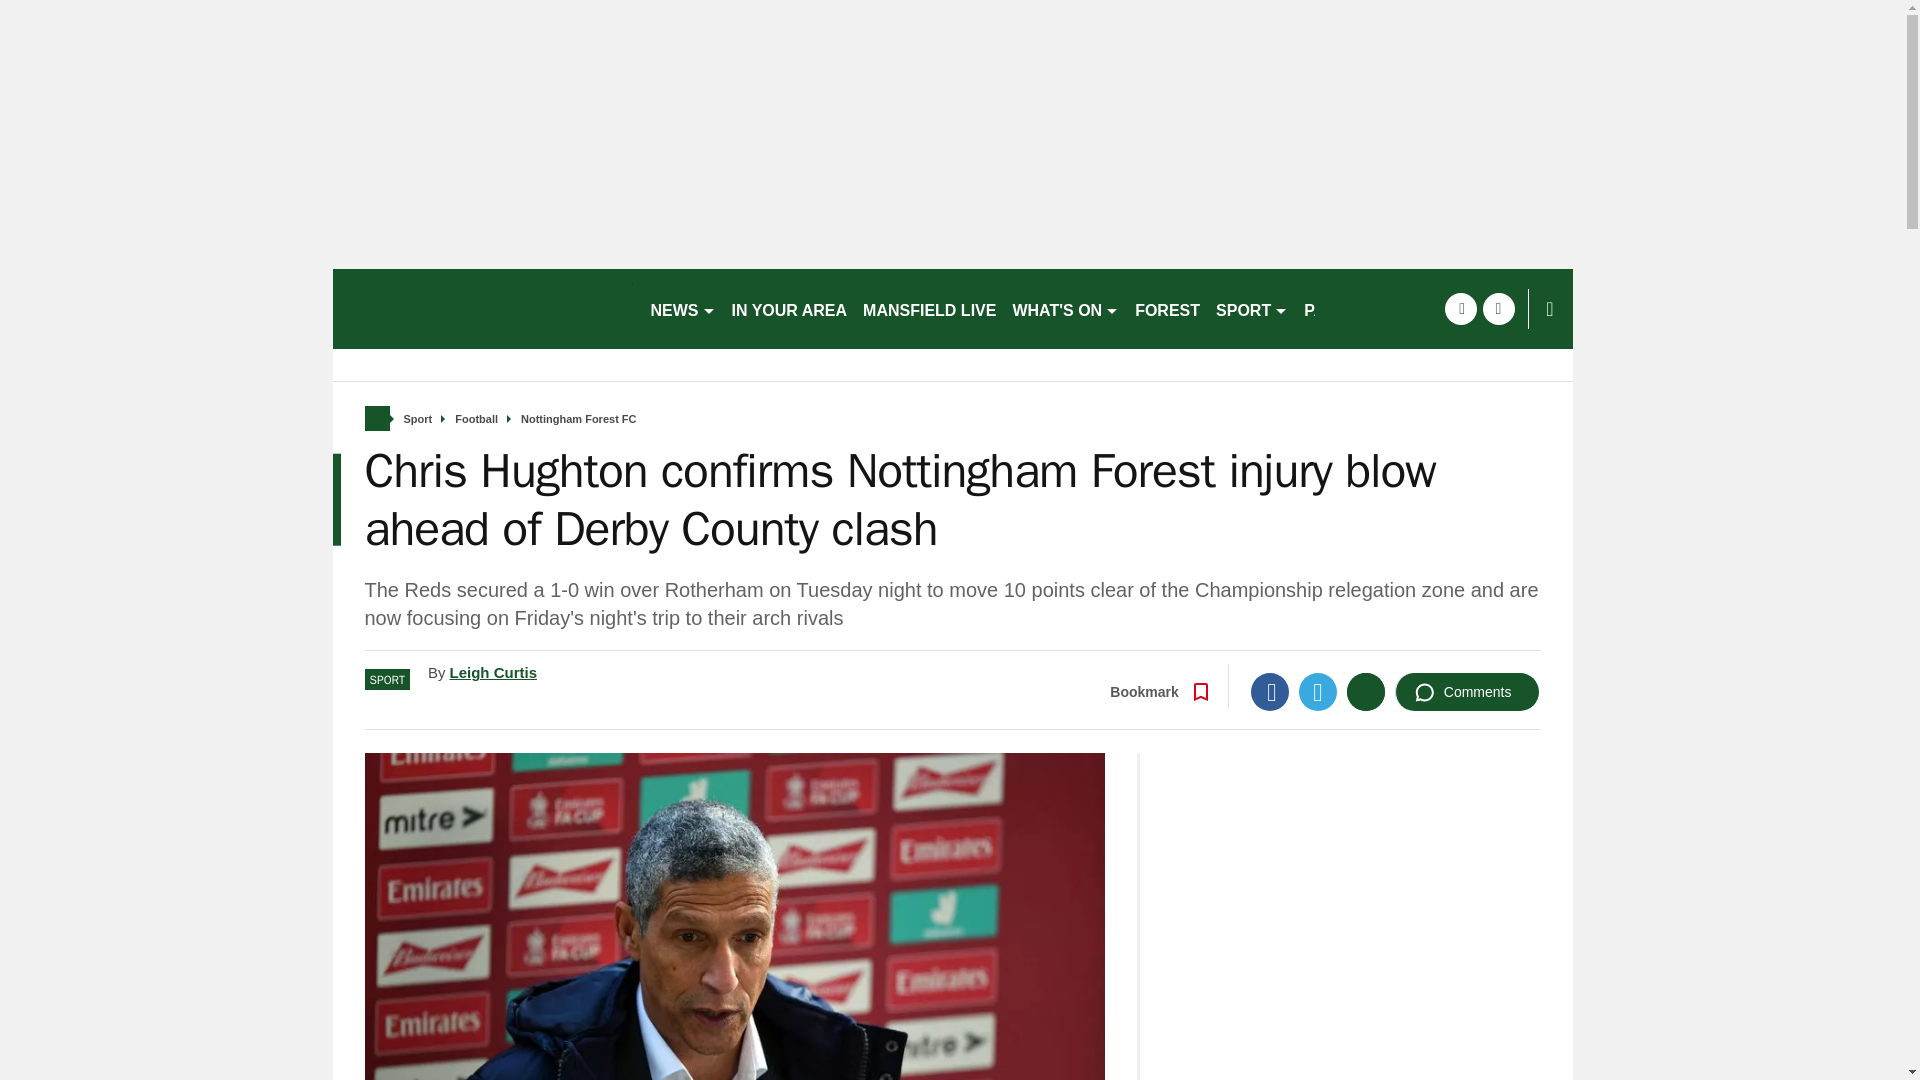  What do you see at coordinates (1318, 691) in the screenshot?
I see `Twitter` at bounding box center [1318, 691].